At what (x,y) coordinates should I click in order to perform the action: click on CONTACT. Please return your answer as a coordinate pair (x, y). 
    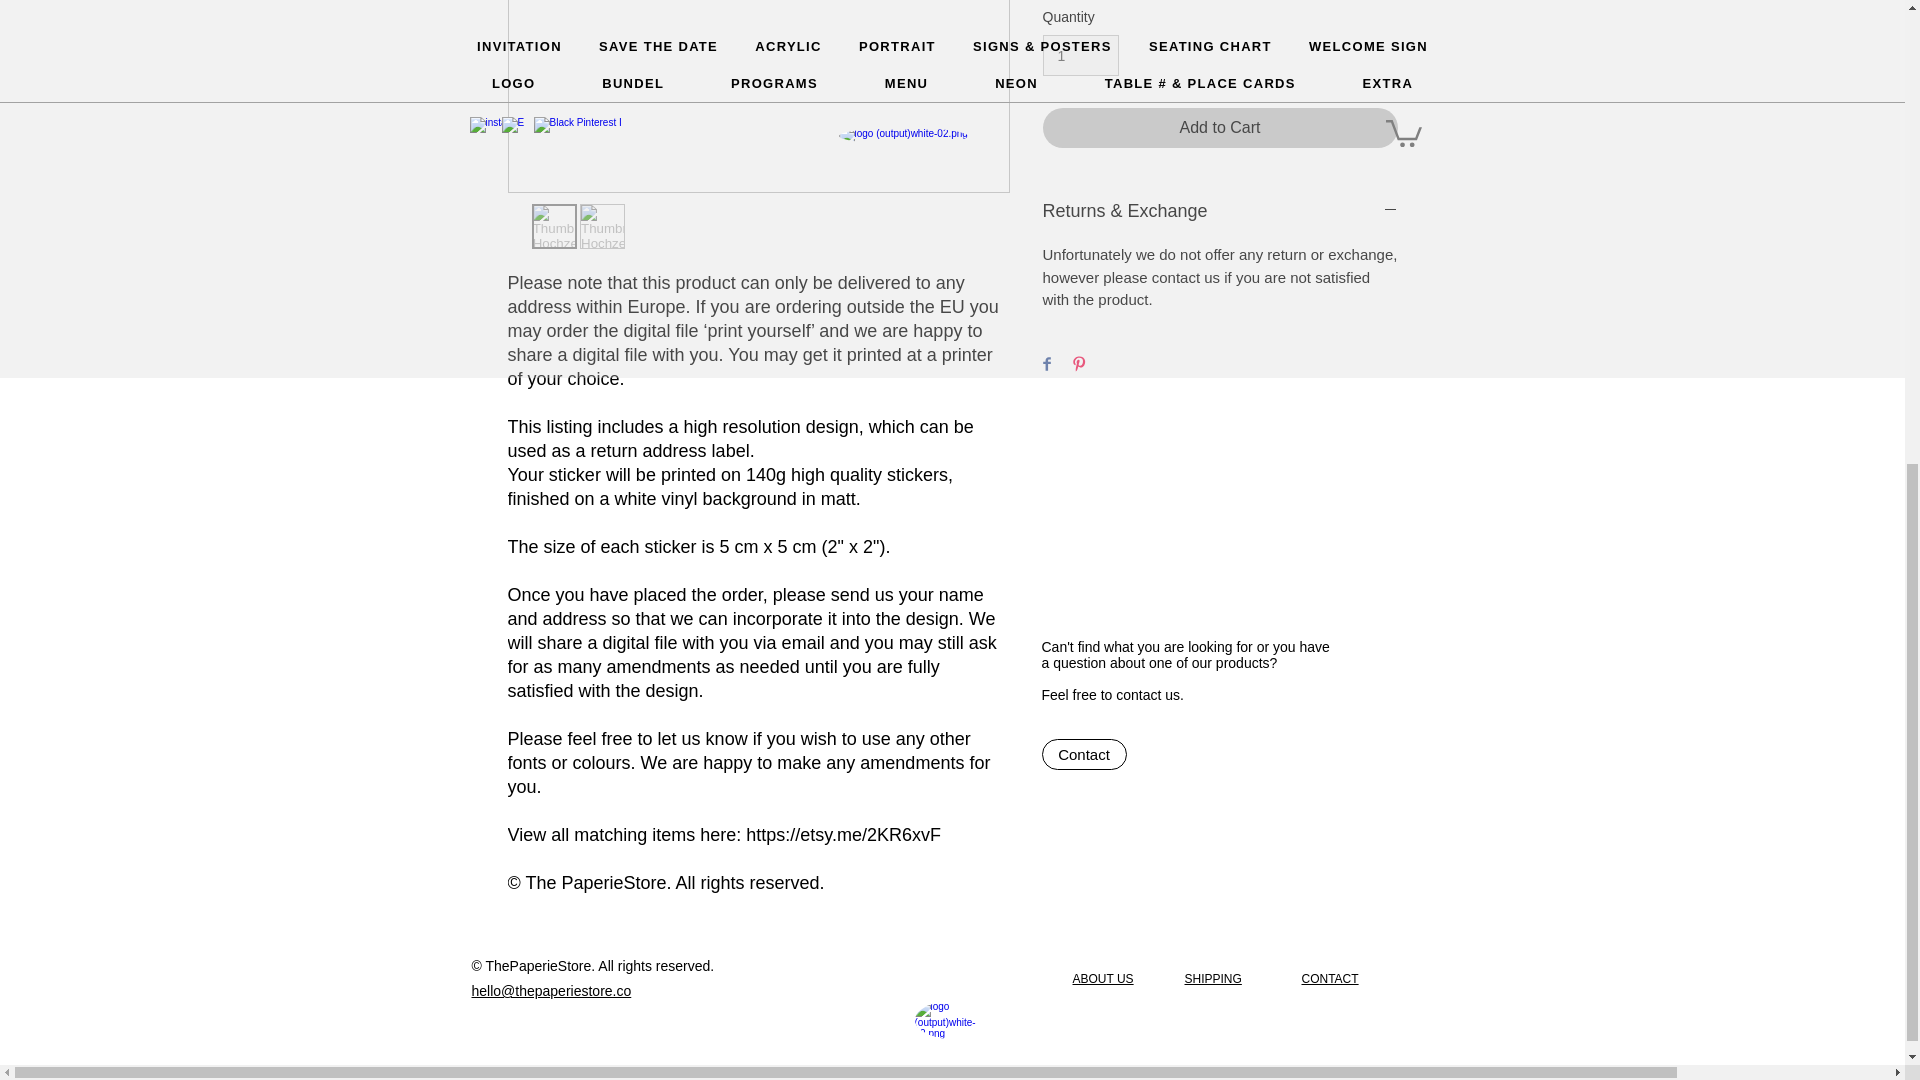
    Looking at the image, I should click on (1330, 979).